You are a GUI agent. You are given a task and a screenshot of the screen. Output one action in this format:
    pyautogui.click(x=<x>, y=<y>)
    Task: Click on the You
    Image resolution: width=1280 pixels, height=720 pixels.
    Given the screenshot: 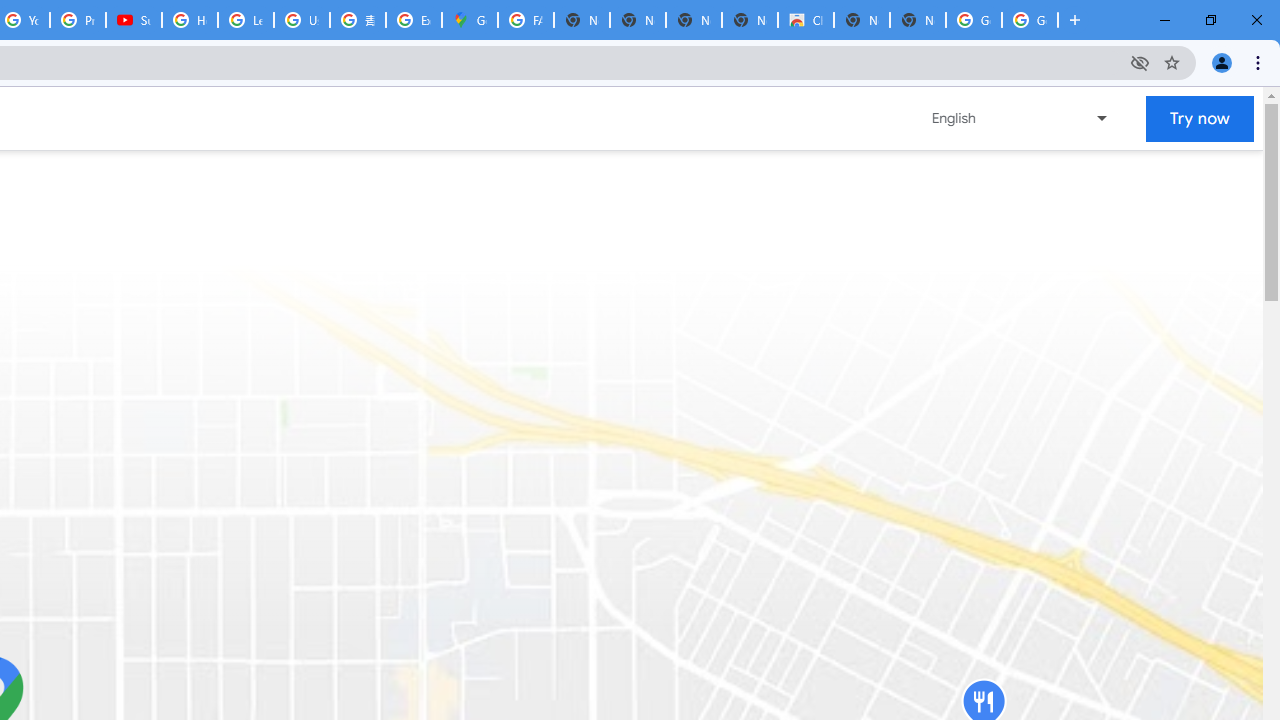 What is the action you would take?
    pyautogui.click(x=1222, y=62)
    